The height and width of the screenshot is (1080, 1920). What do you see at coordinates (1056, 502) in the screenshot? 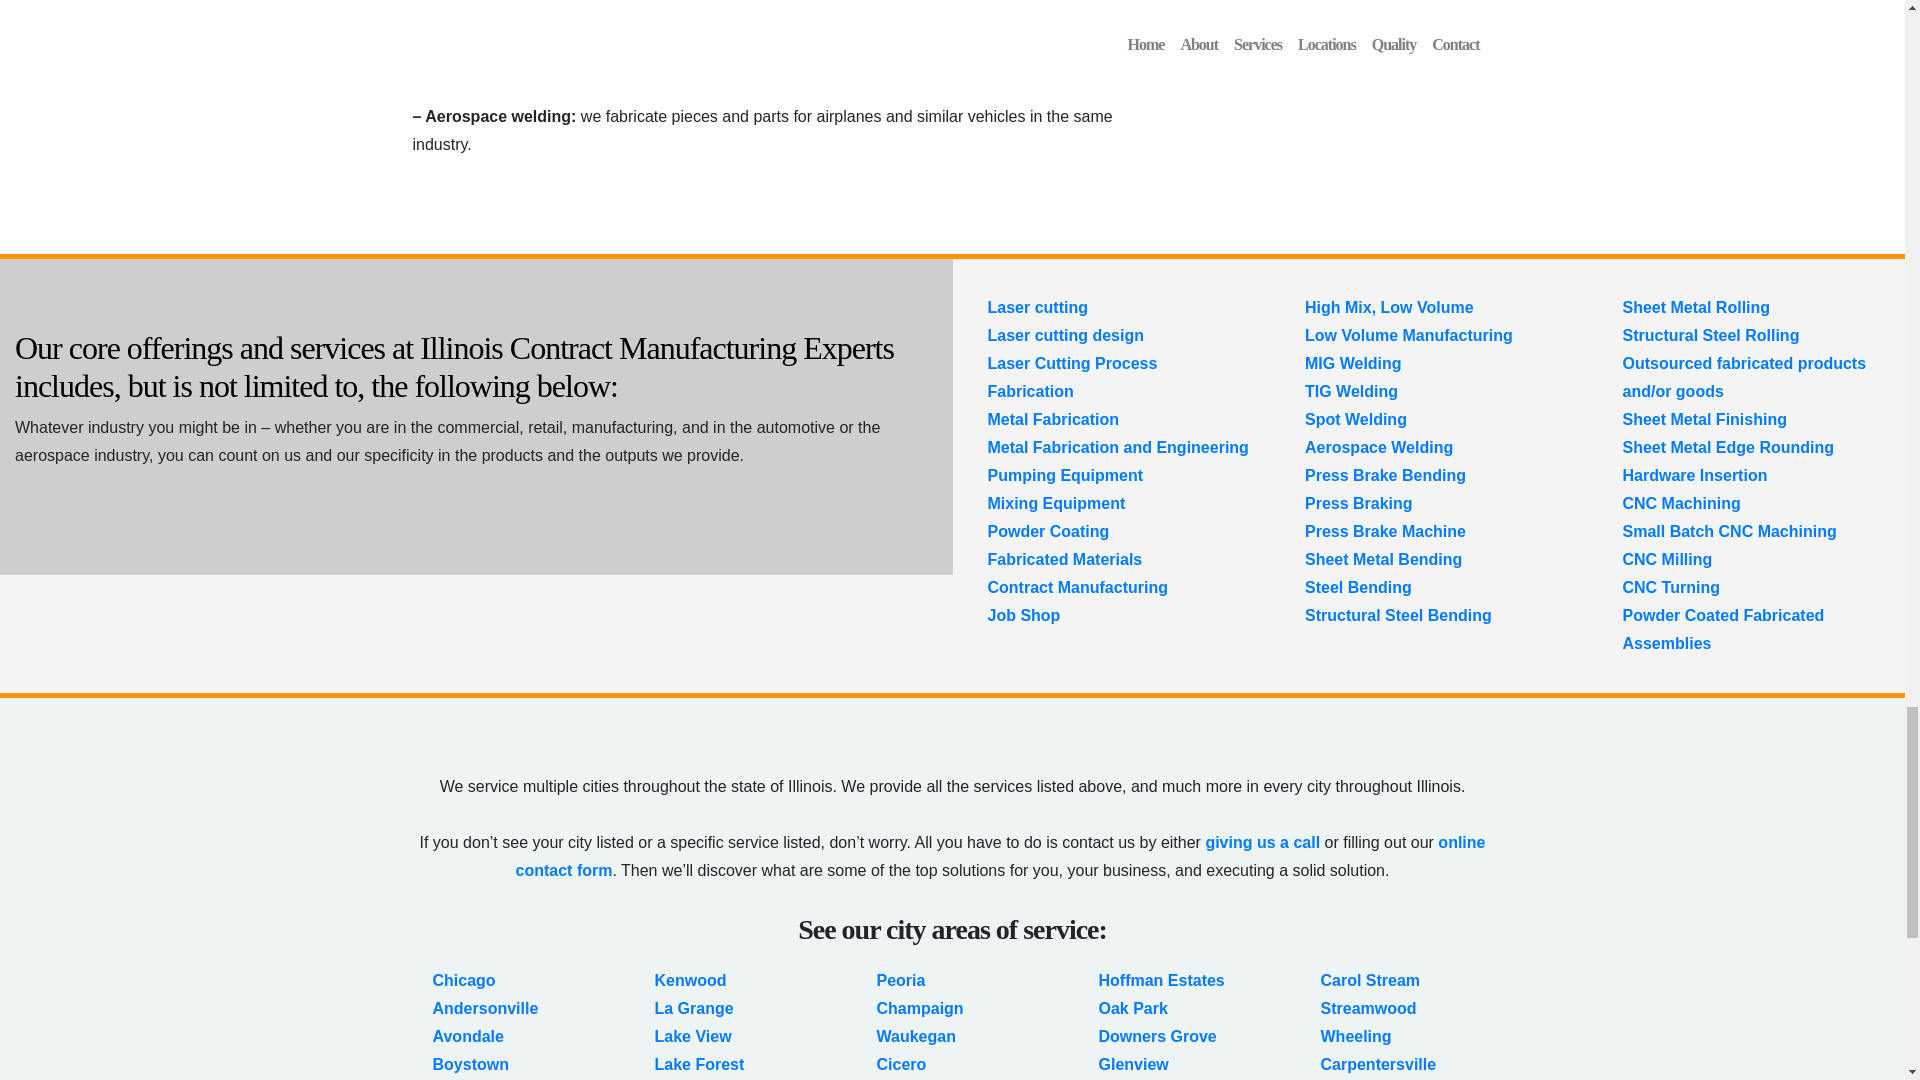
I see `Mixing Equipment` at bounding box center [1056, 502].